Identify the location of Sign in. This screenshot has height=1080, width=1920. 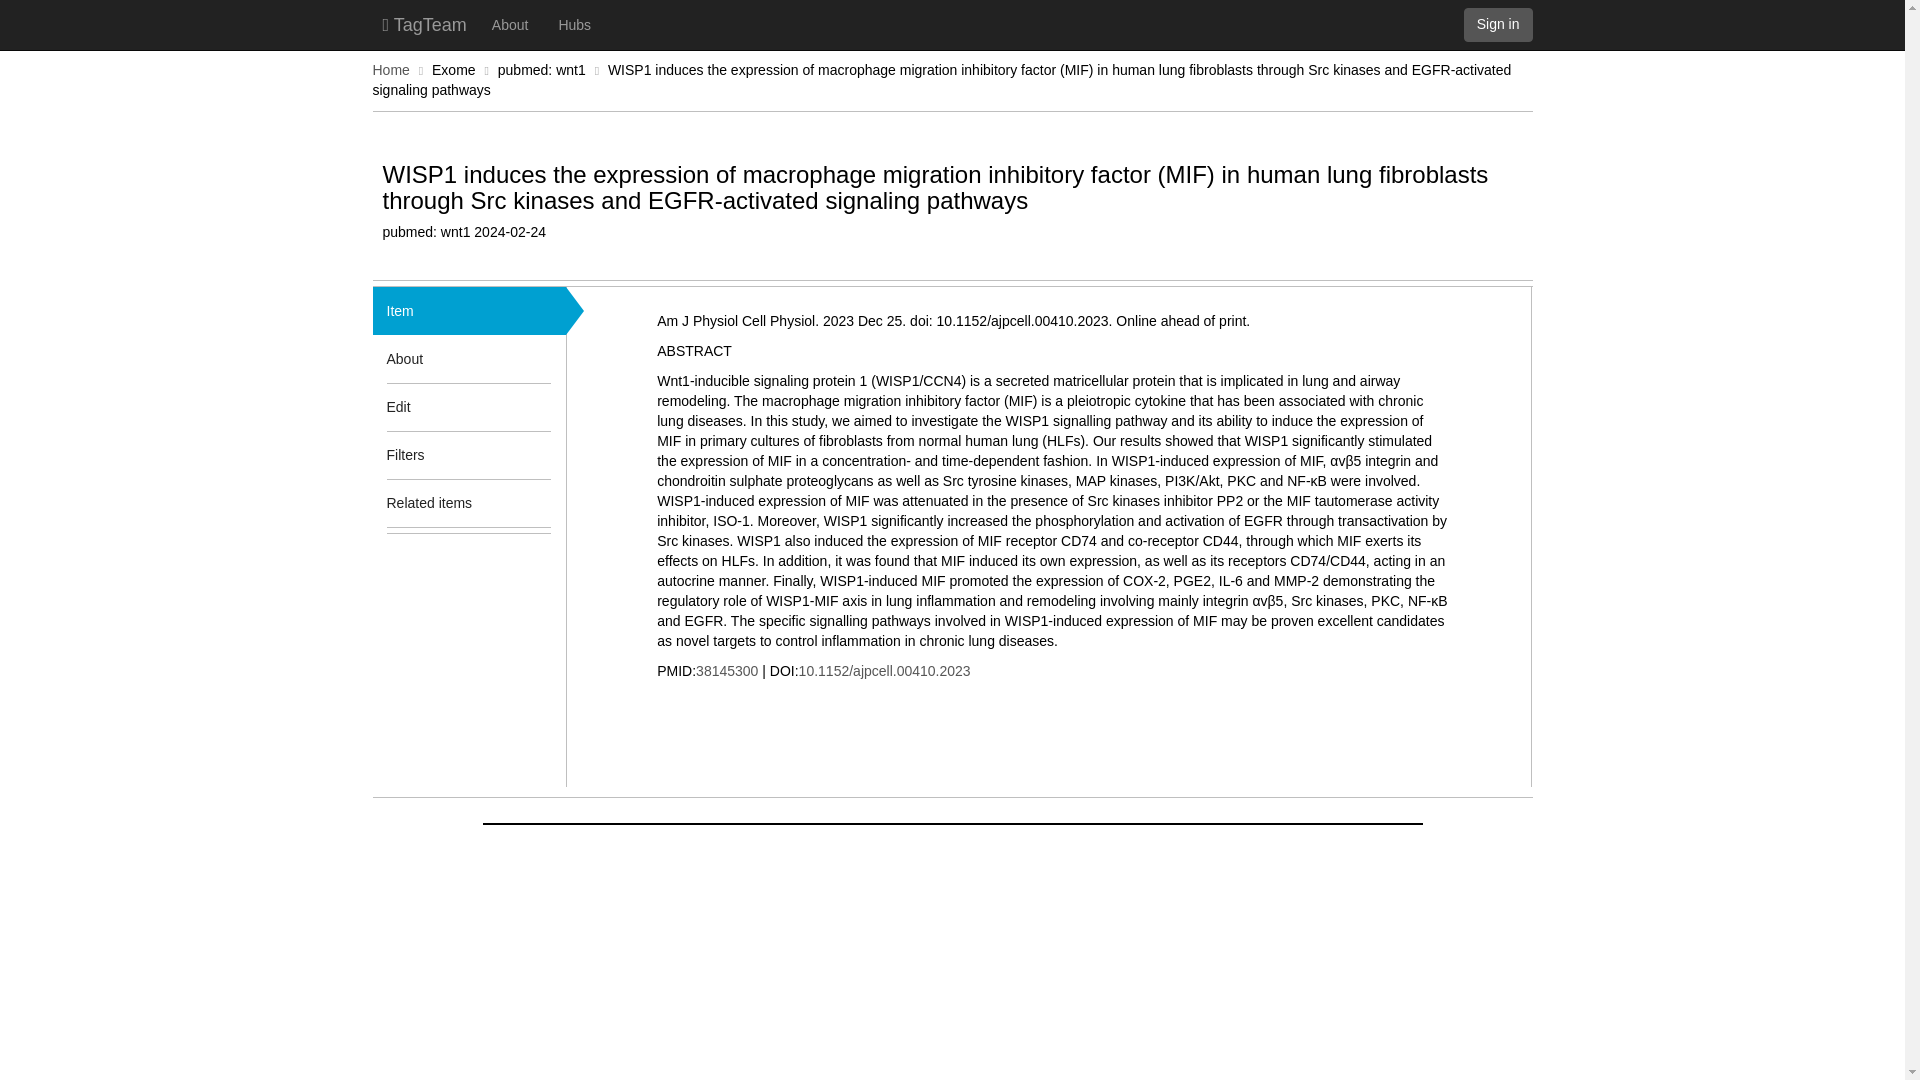
(1498, 24).